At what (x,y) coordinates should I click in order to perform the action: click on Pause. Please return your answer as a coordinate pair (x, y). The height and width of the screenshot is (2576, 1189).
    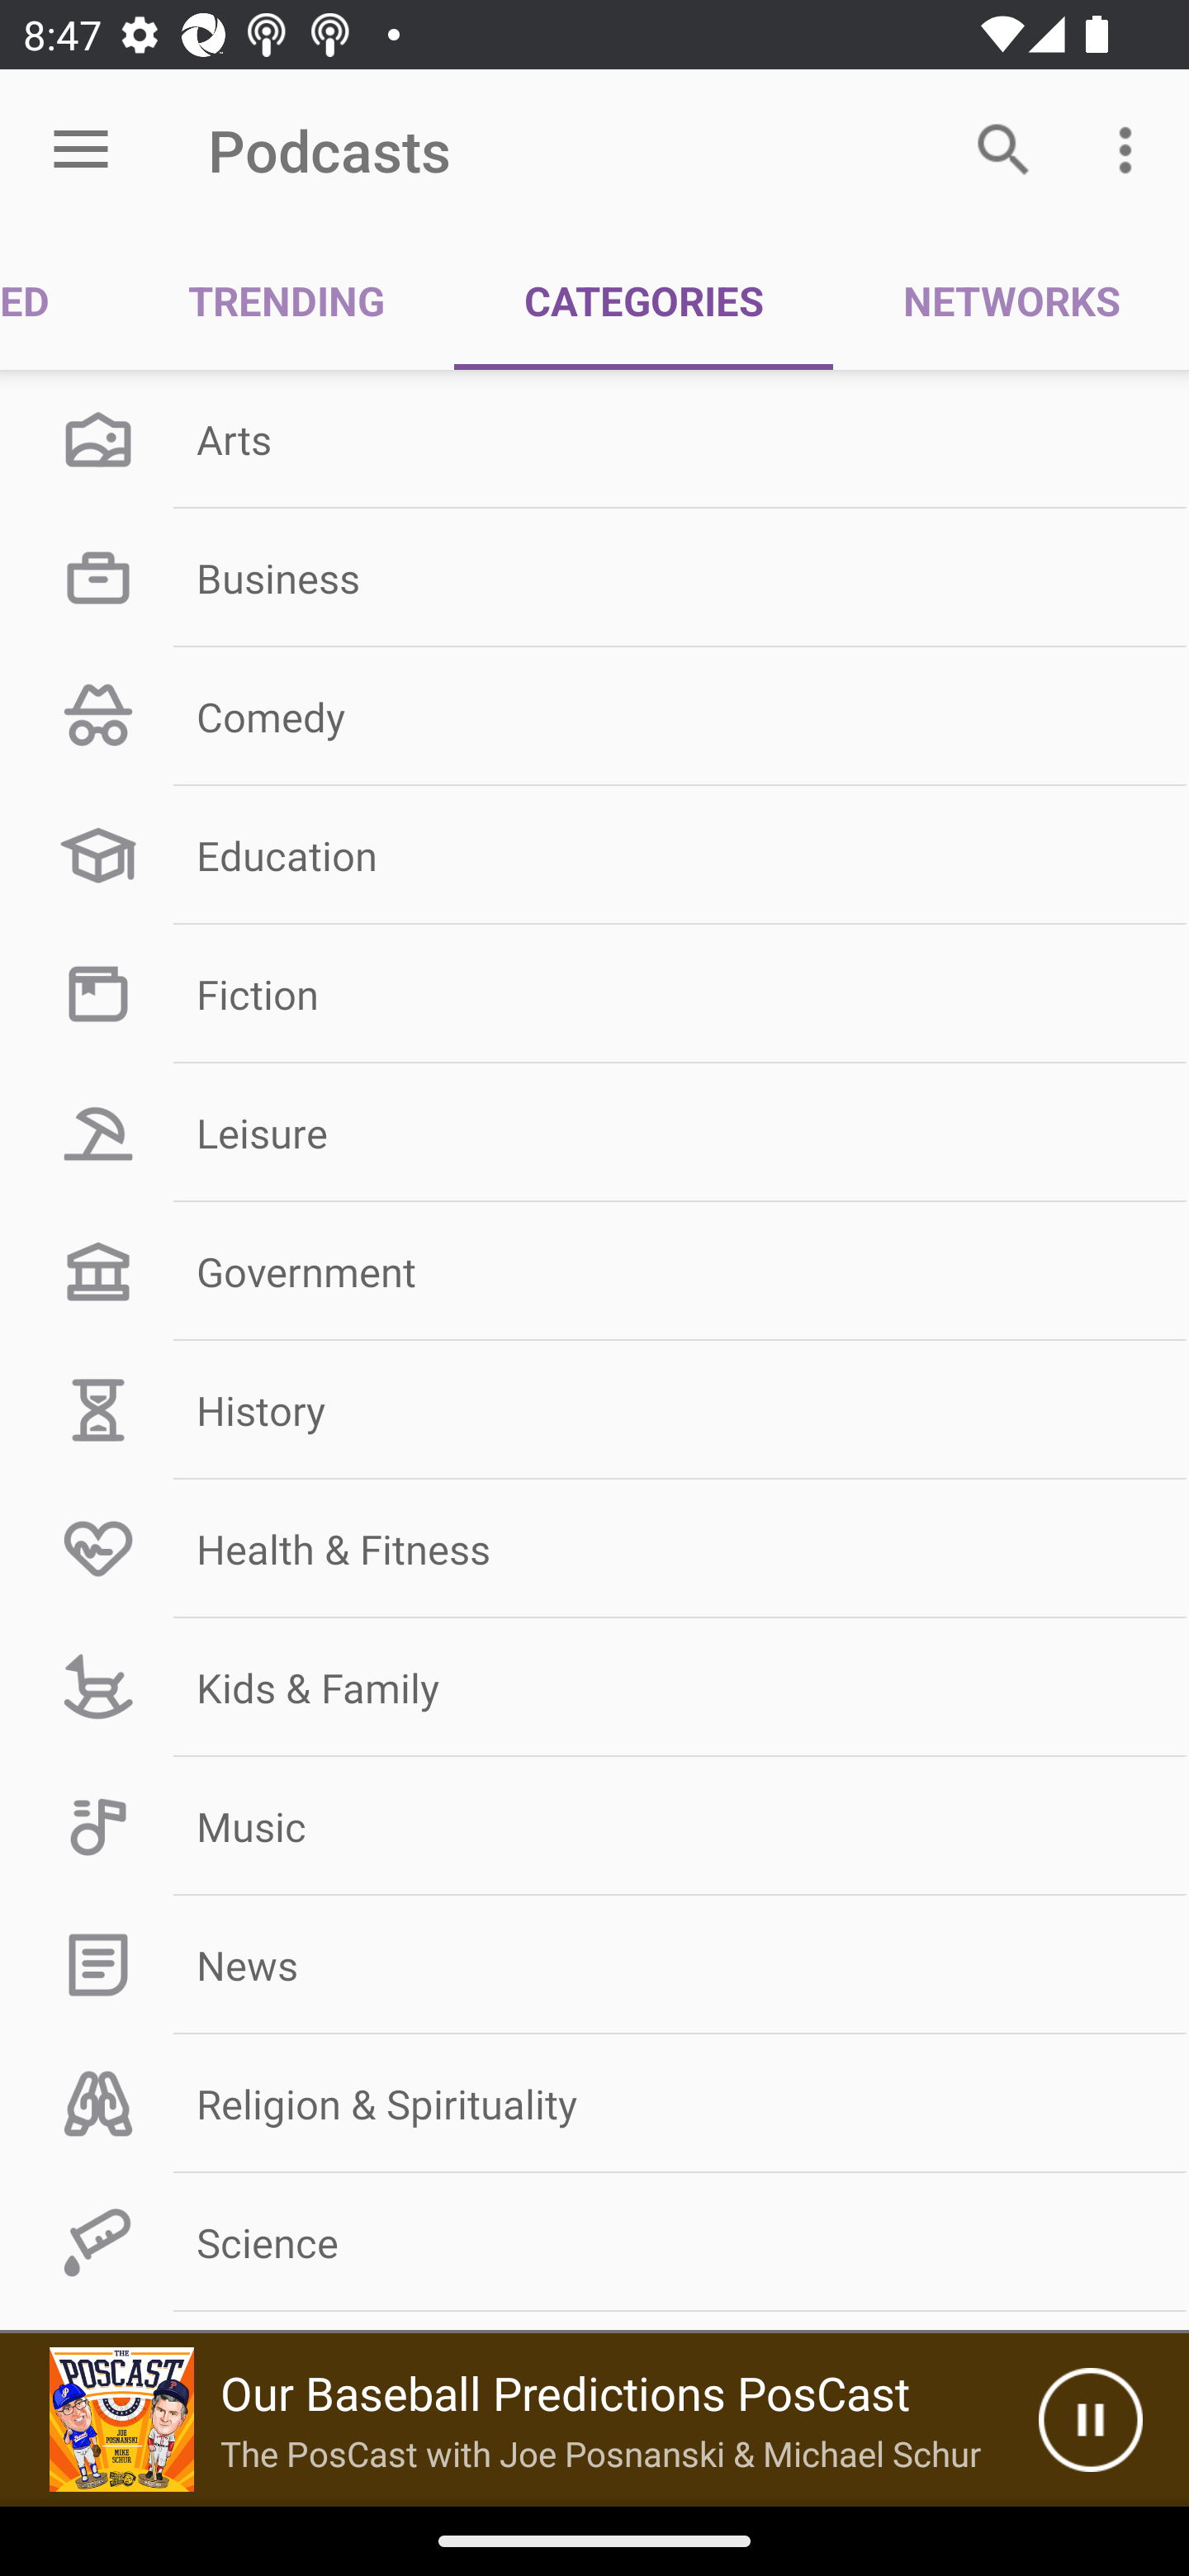
    Looking at the image, I should click on (1090, 2420).